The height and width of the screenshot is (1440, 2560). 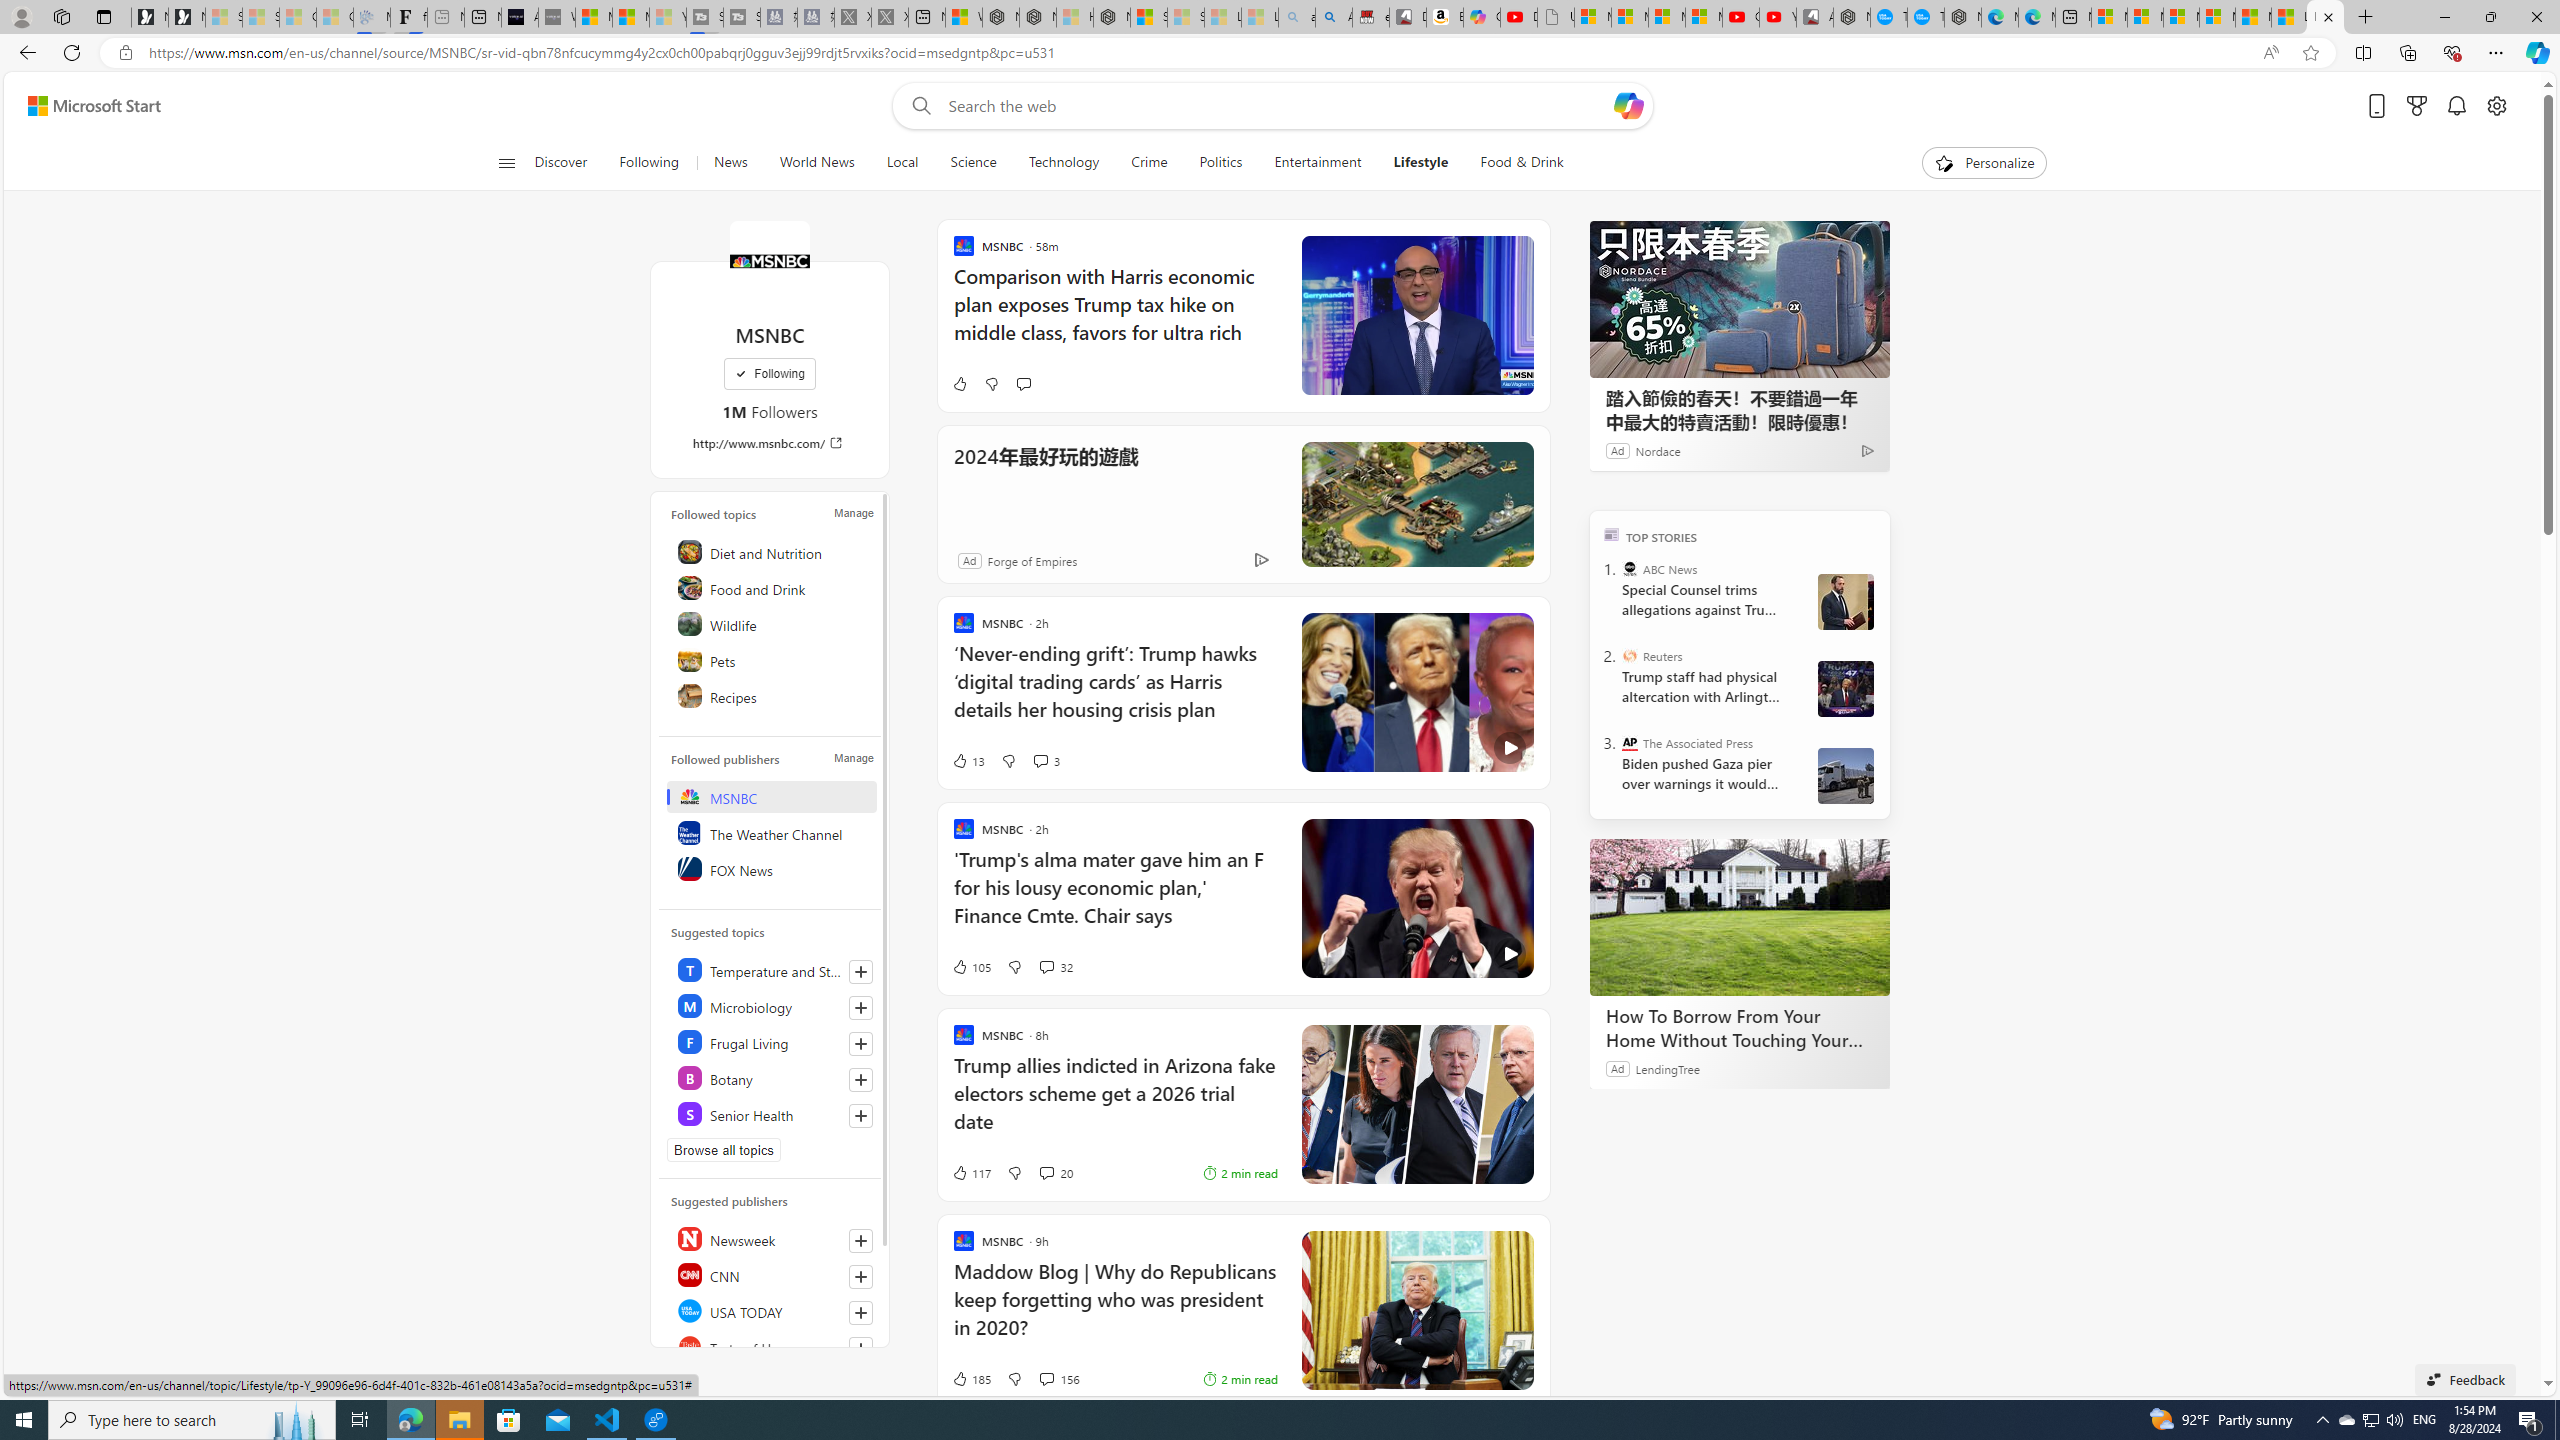 I want to click on Like, so click(x=958, y=384).